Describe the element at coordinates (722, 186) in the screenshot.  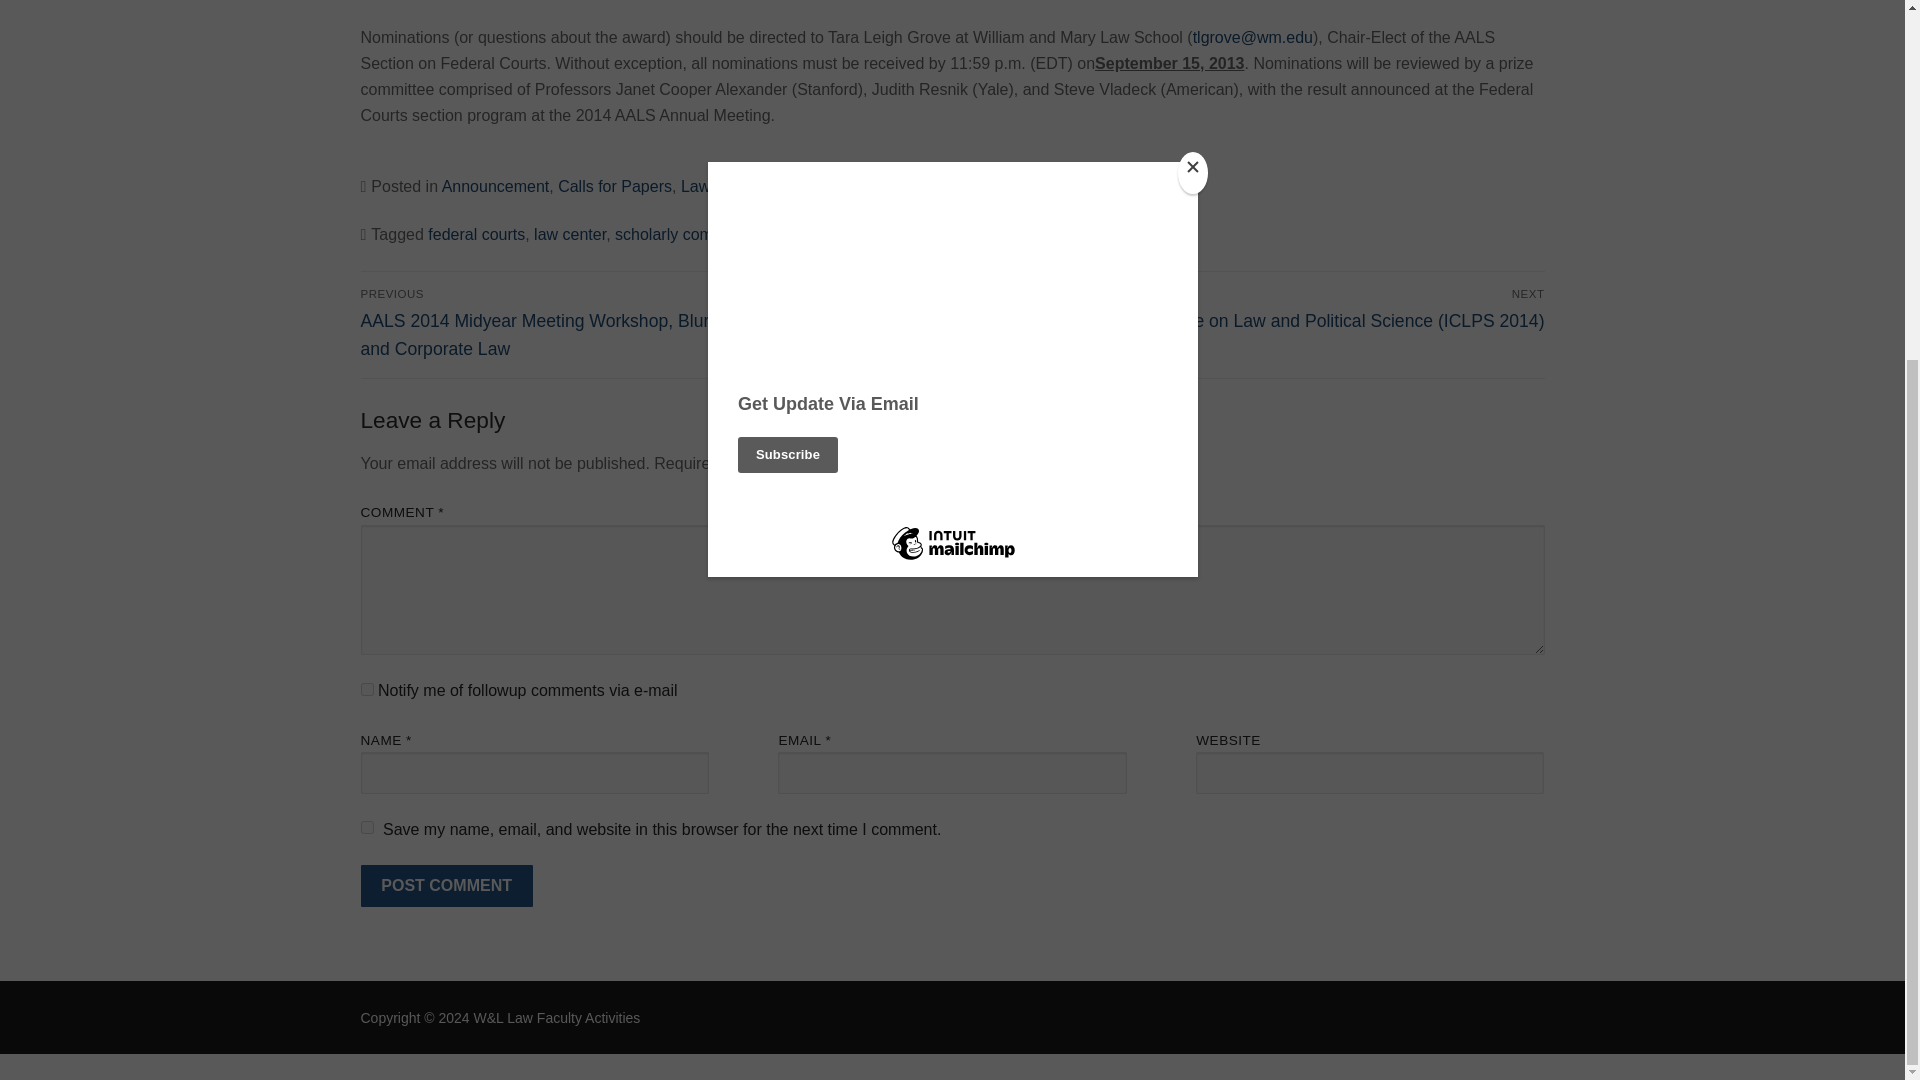
I see `Law Center` at that location.